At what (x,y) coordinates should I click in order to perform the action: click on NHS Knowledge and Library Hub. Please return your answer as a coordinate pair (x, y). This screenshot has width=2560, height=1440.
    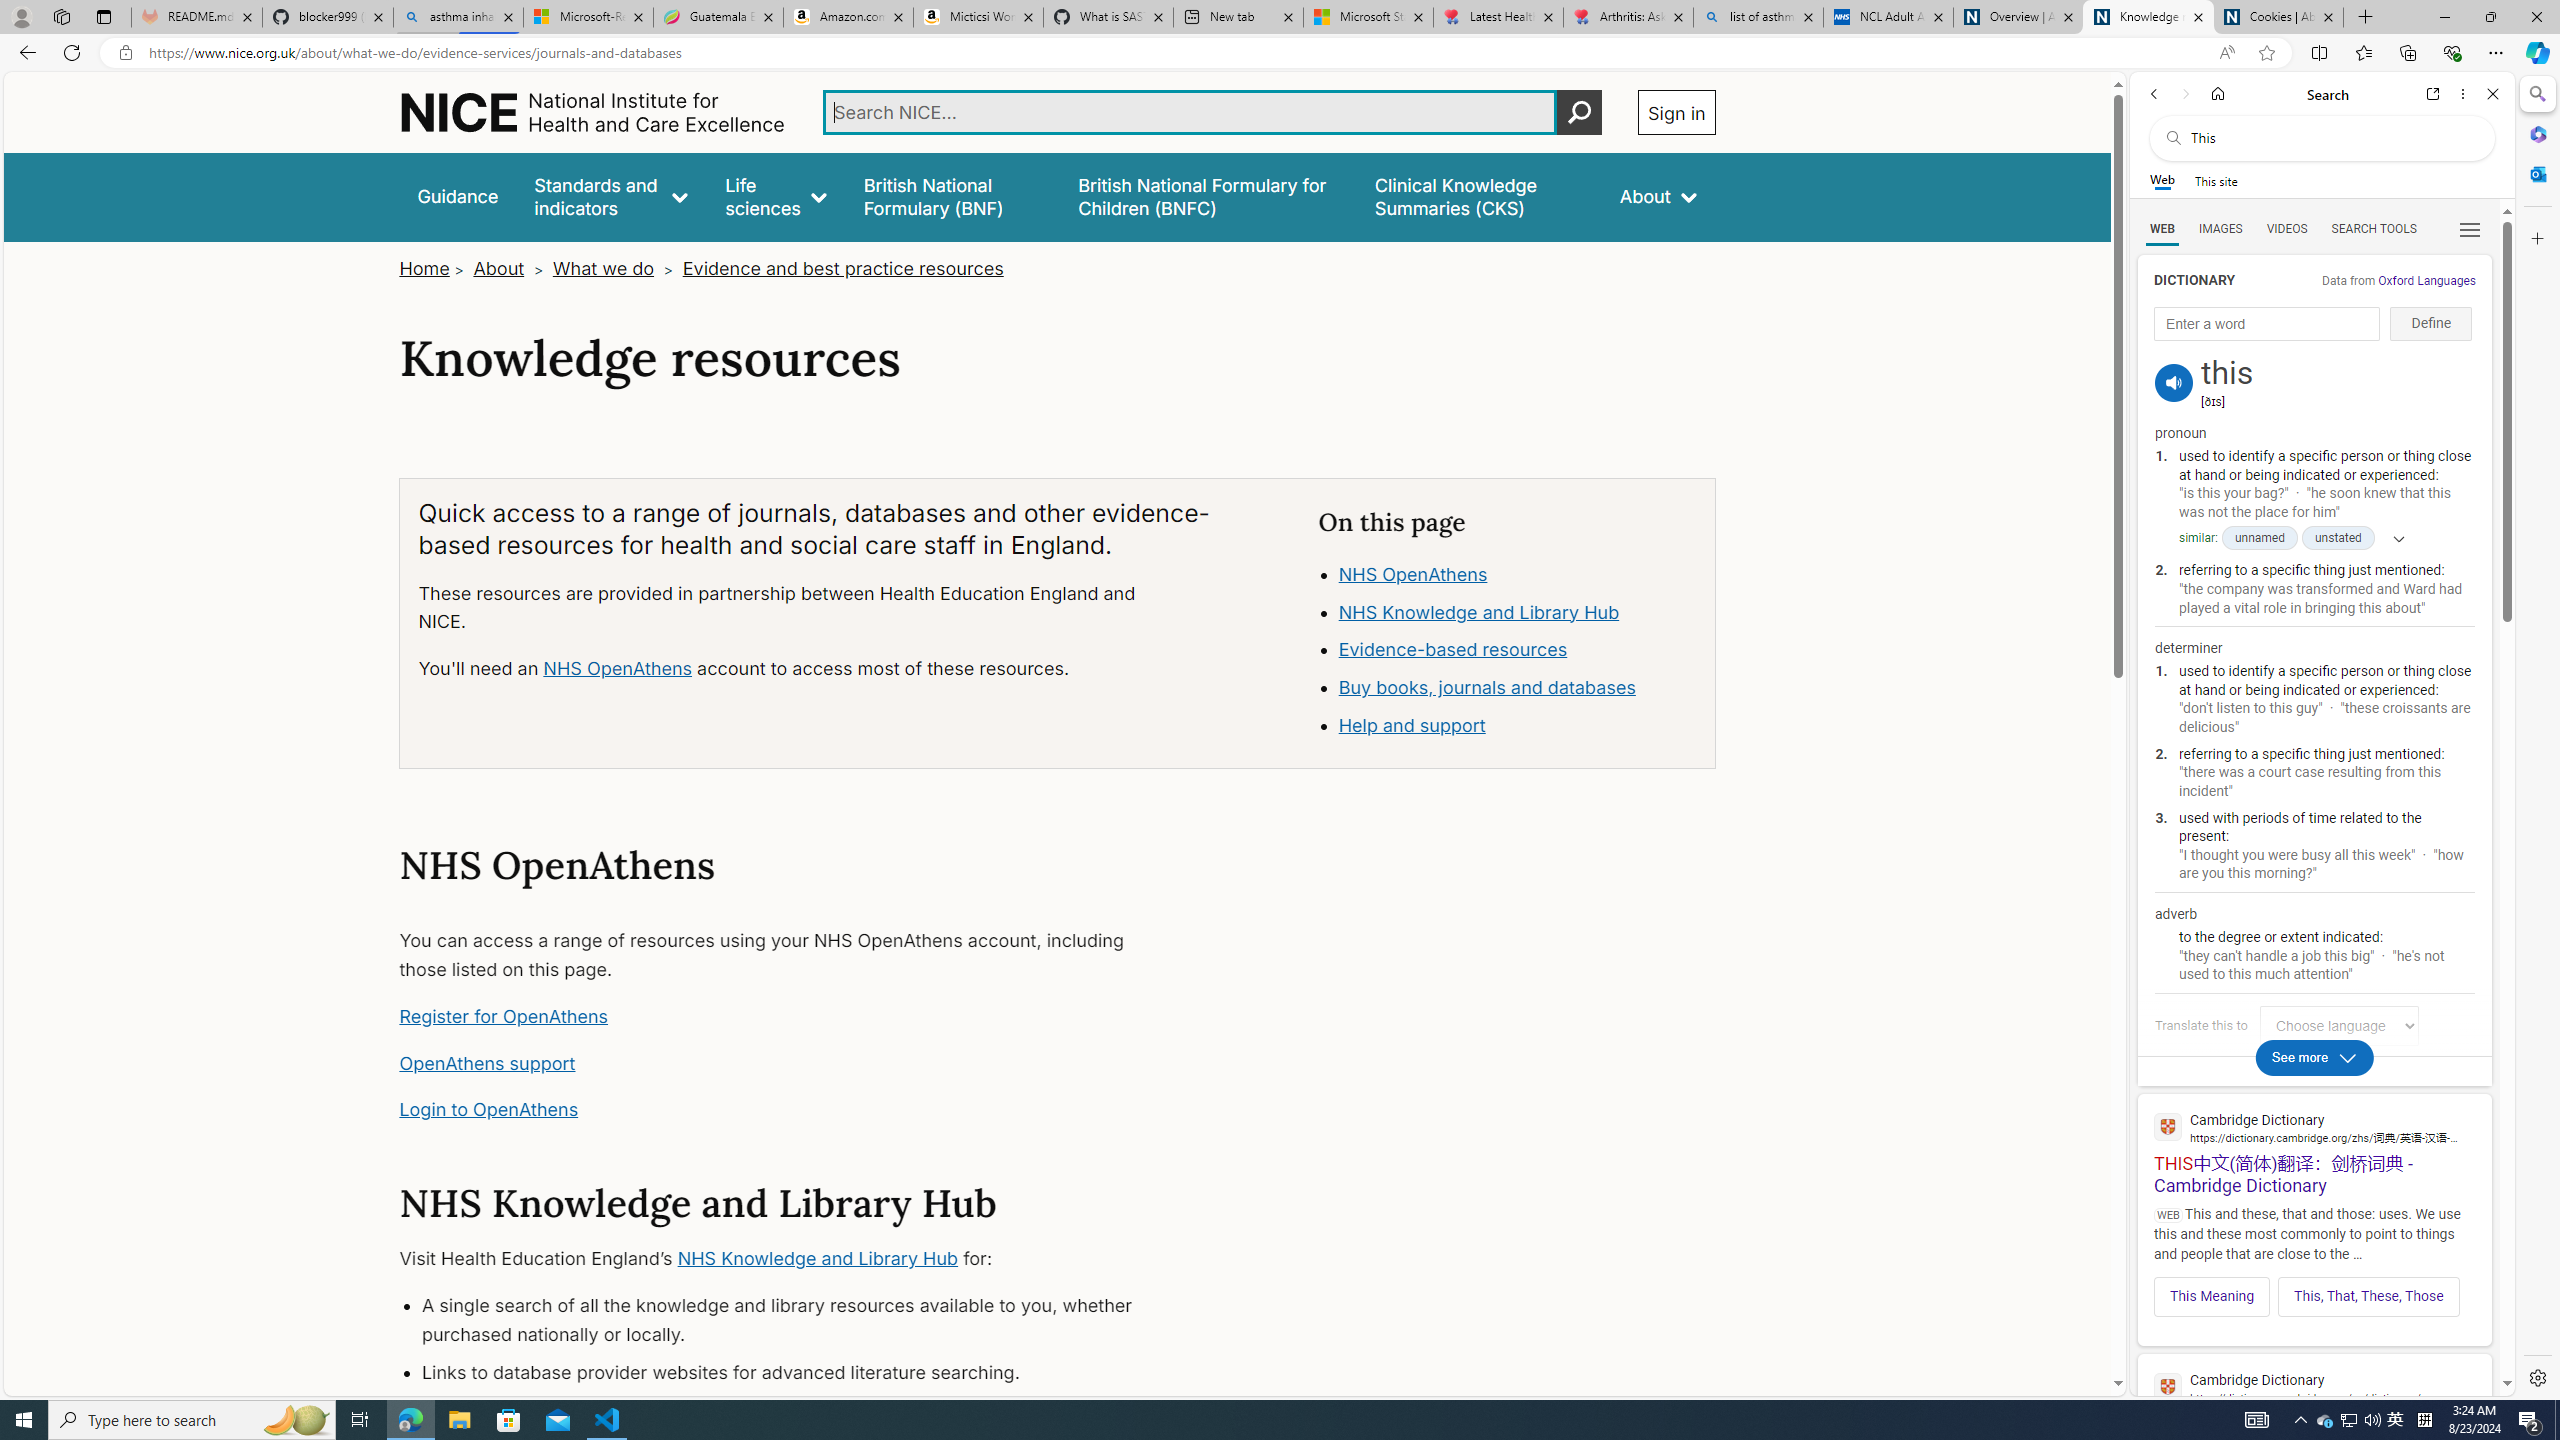
    Looking at the image, I should click on (818, 1259).